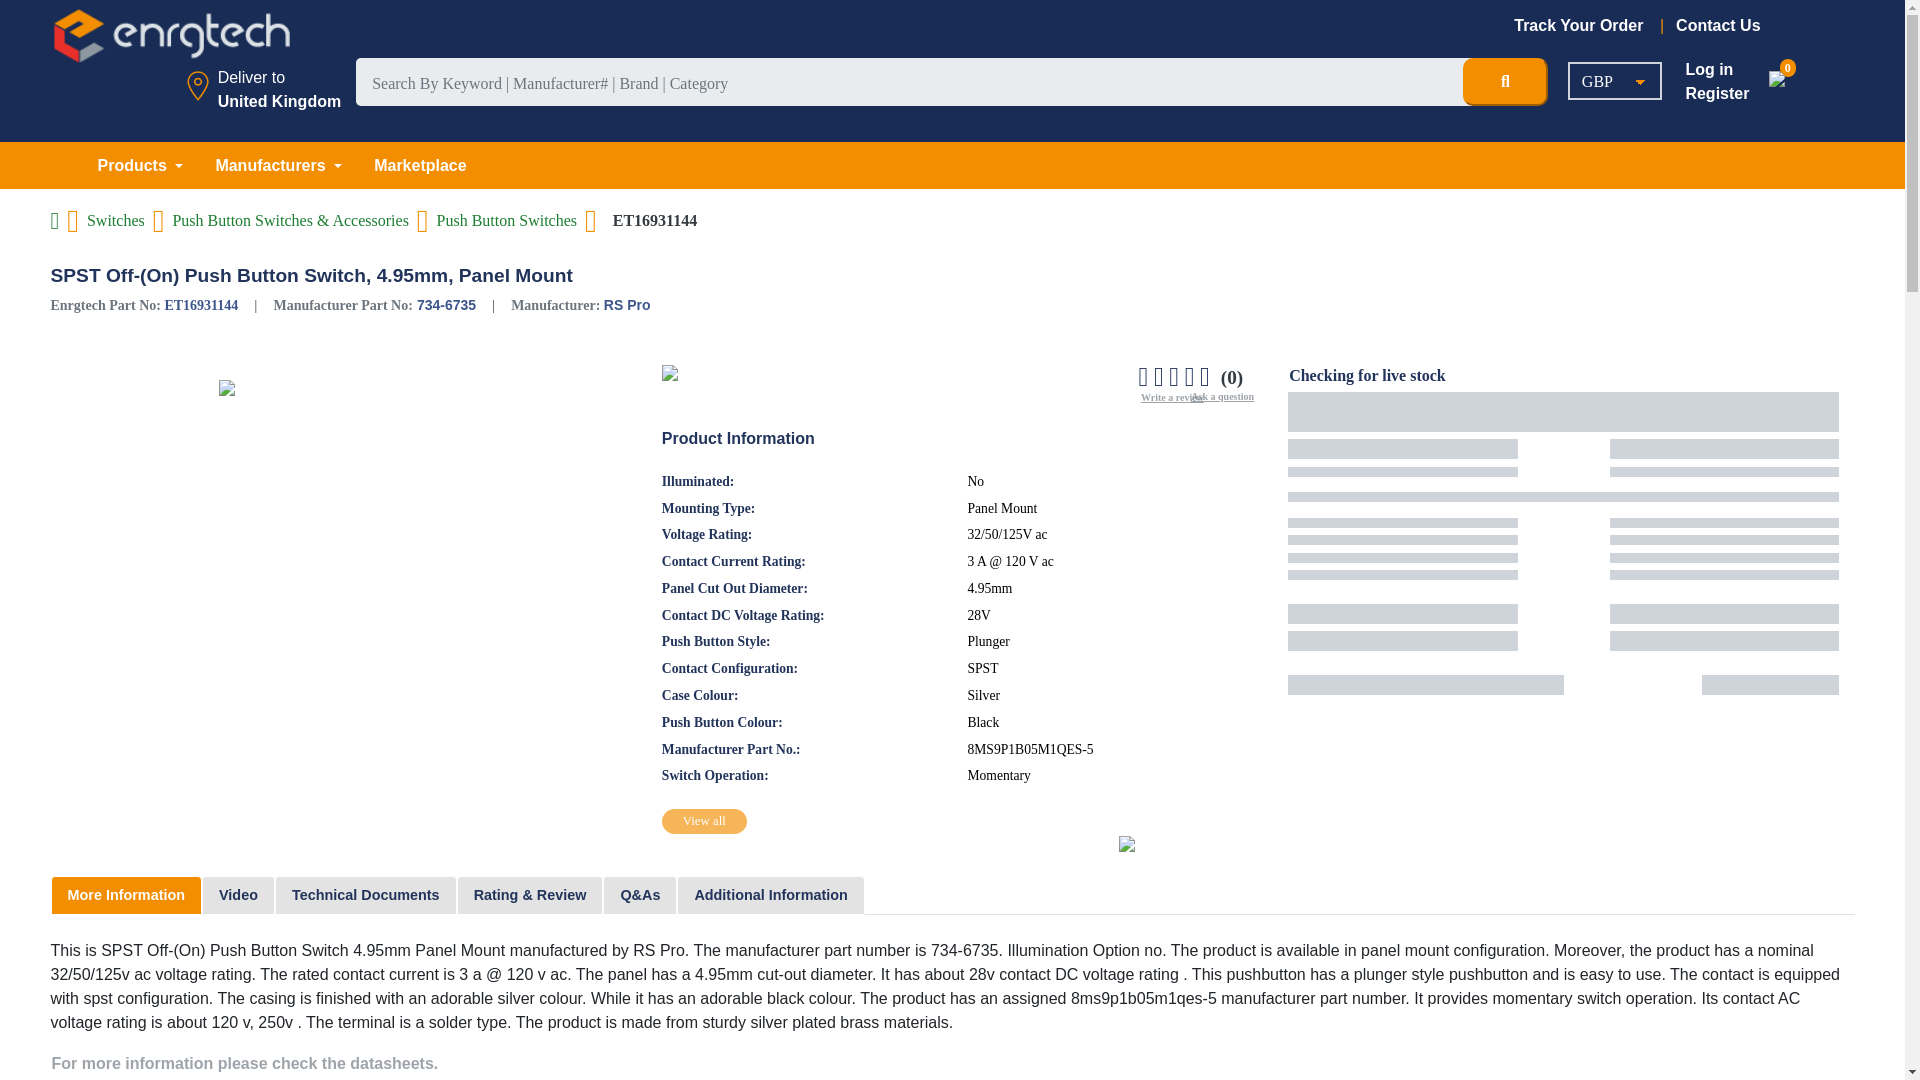 This screenshot has height=1080, width=1920. What do you see at coordinates (507, 220) in the screenshot?
I see `Push Button Switches` at bounding box center [507, 220].